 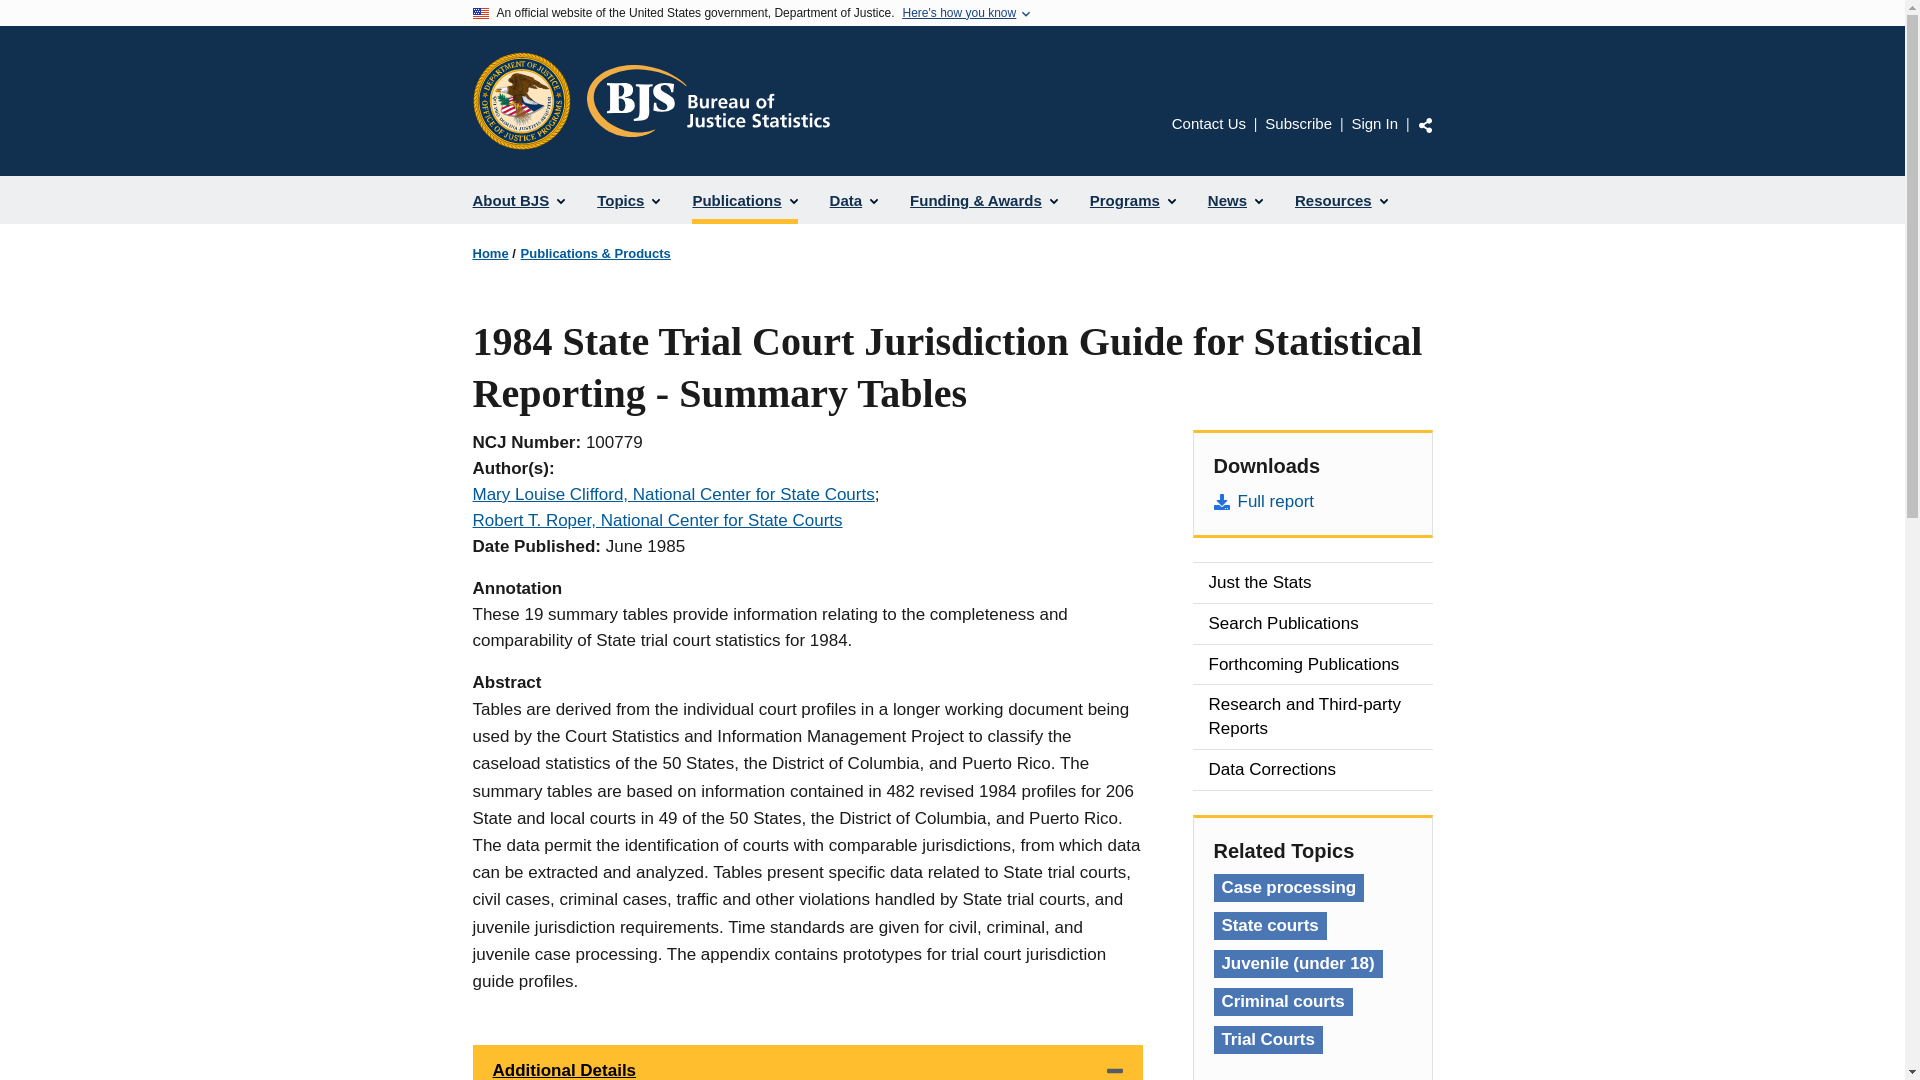 What do you see at coordinates (490, 254) in the screenshot?
I see `Home` at bounding box center [490, 254].